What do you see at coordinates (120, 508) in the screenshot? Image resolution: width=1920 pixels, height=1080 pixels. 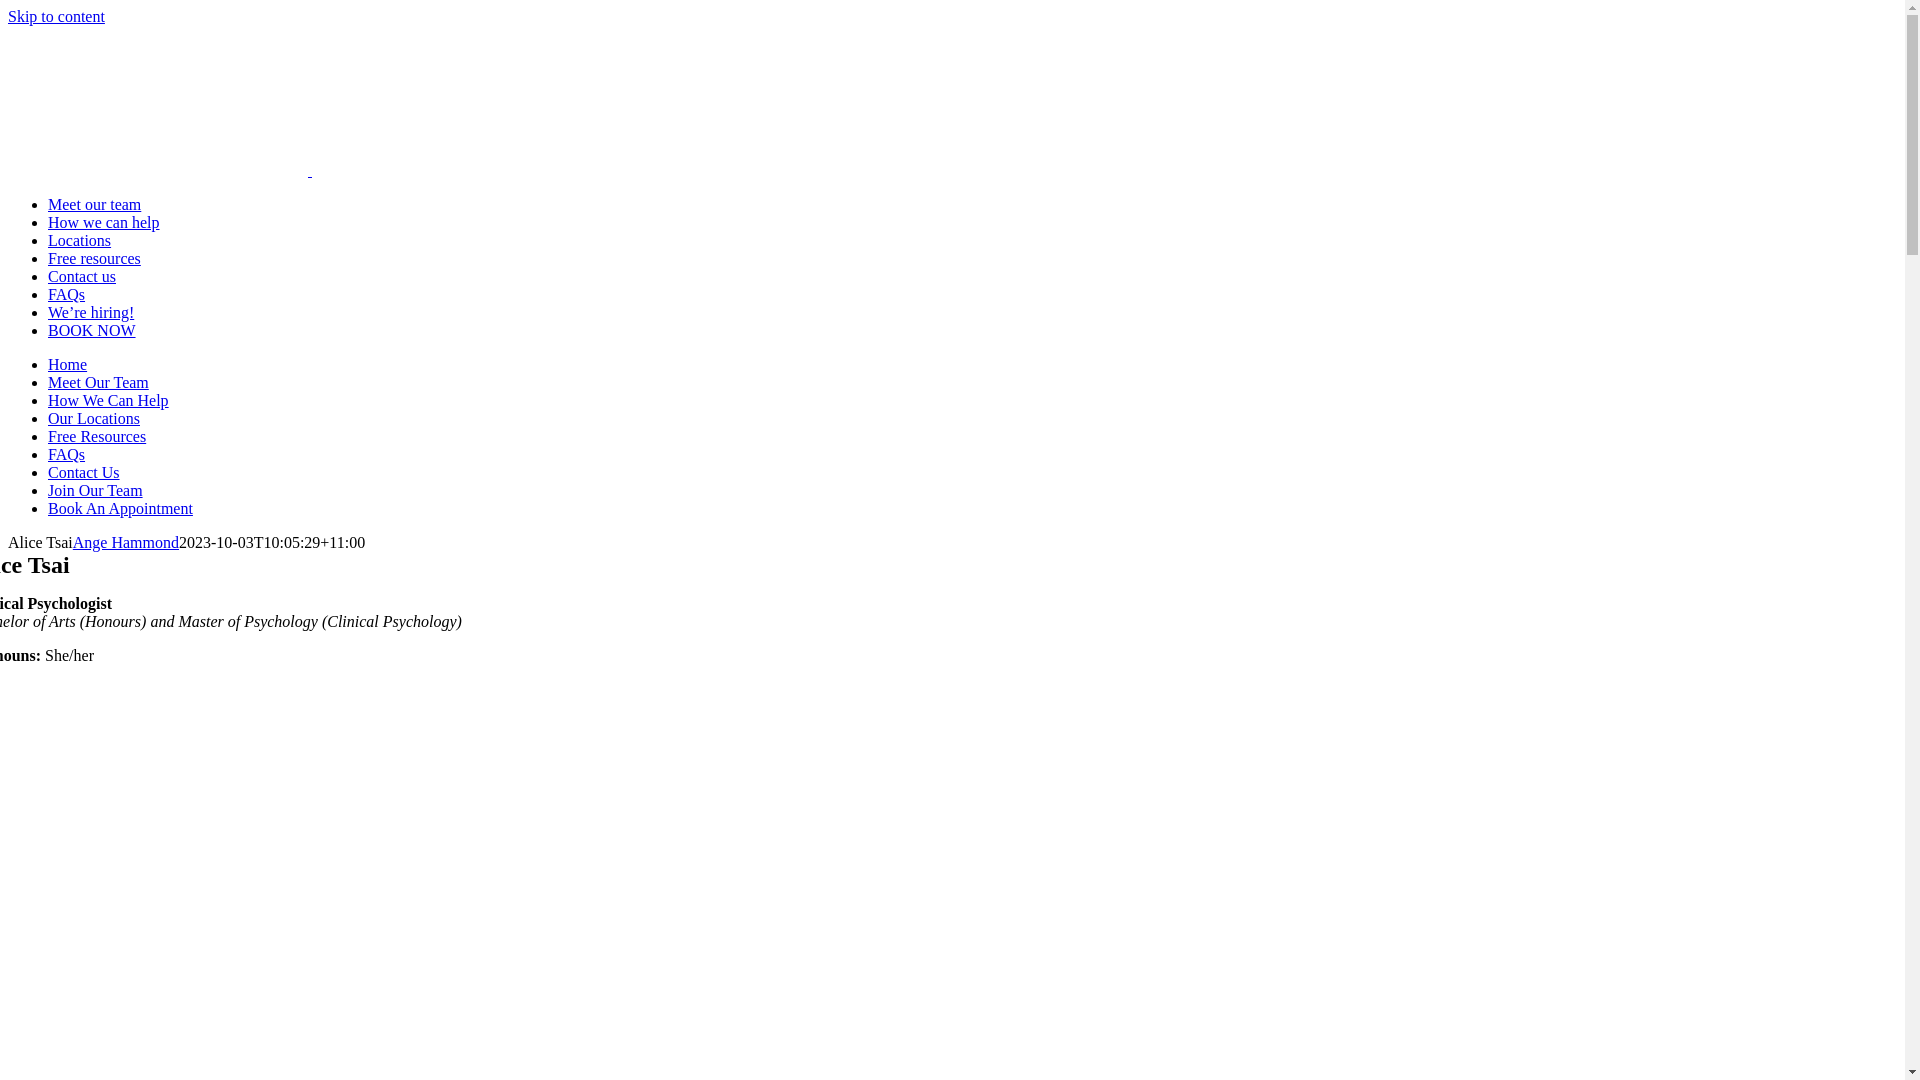 I see `Book An Appointment` at bounding box center [120, 508].